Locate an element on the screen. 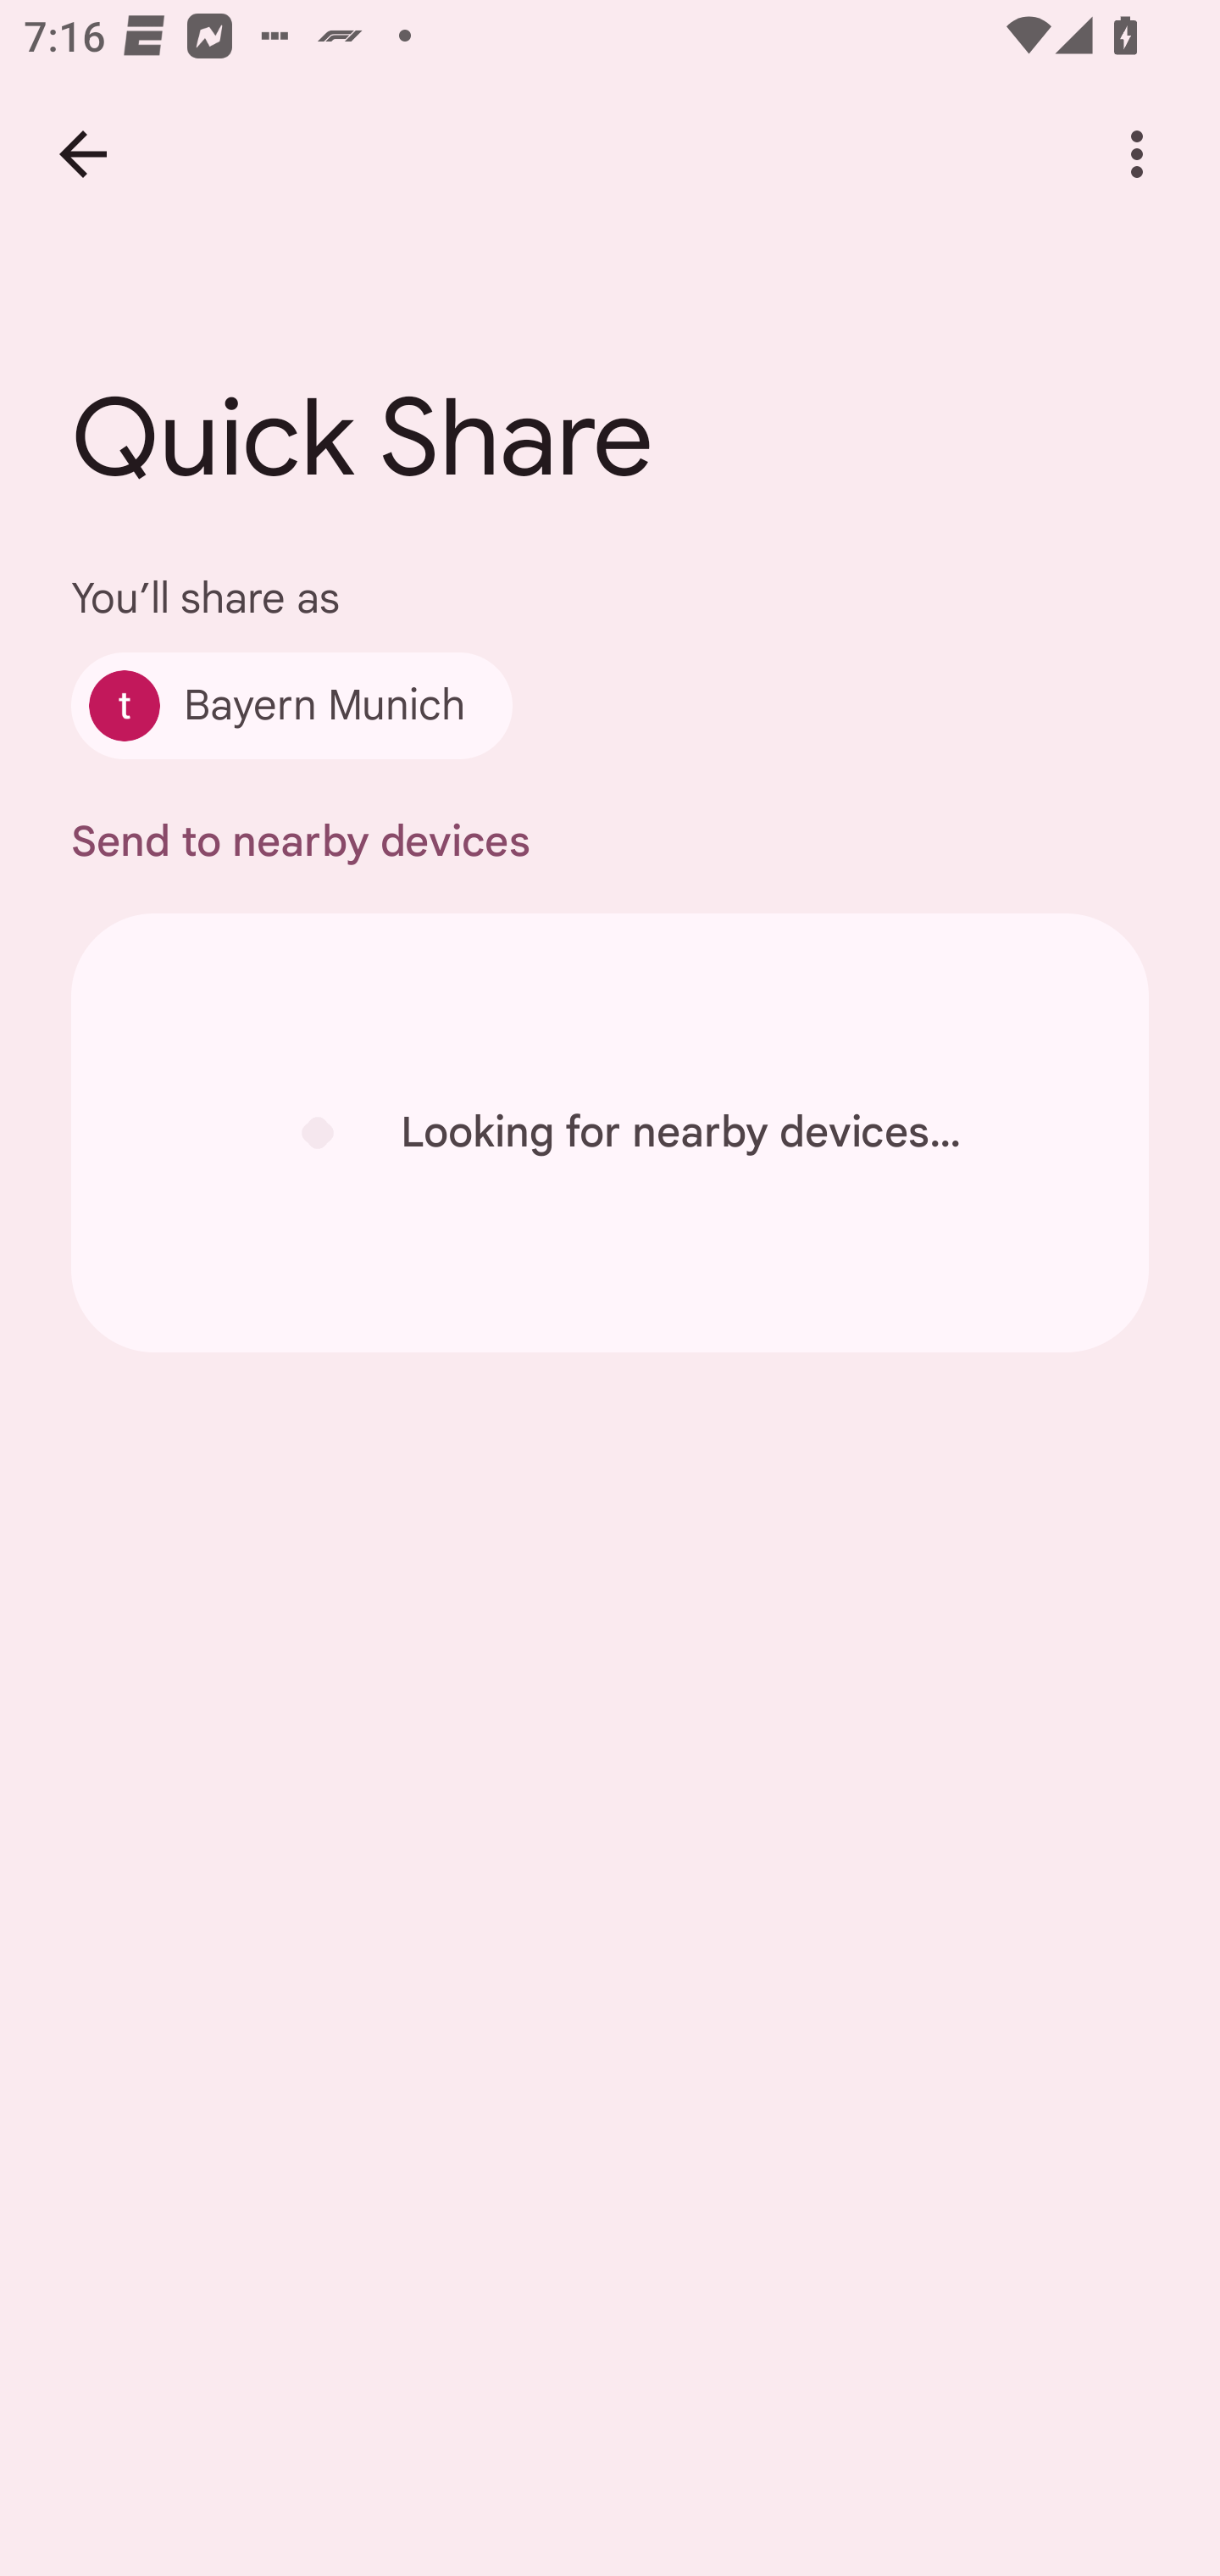 The image size is (1220, 2576). Back is located at coordinates (83, 154).